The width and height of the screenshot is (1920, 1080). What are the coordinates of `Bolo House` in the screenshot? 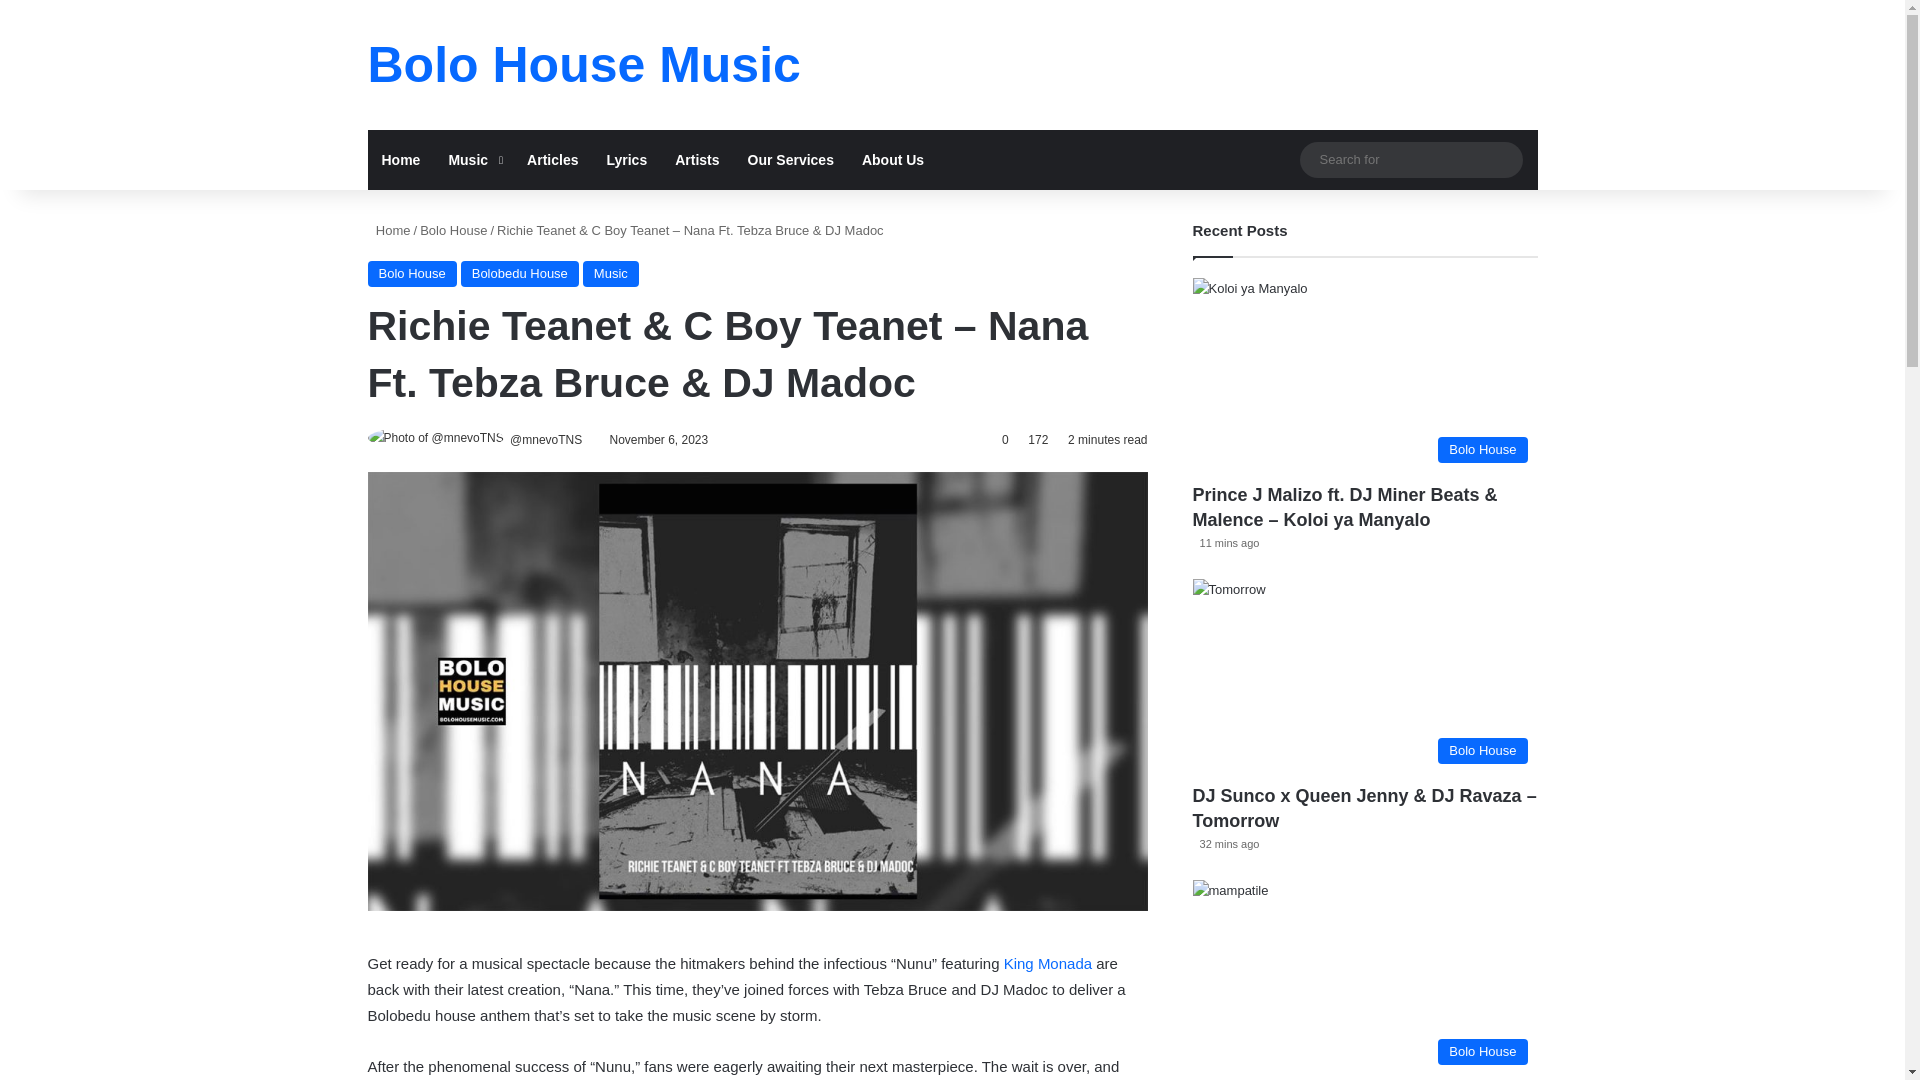 It's located at (454, 230).